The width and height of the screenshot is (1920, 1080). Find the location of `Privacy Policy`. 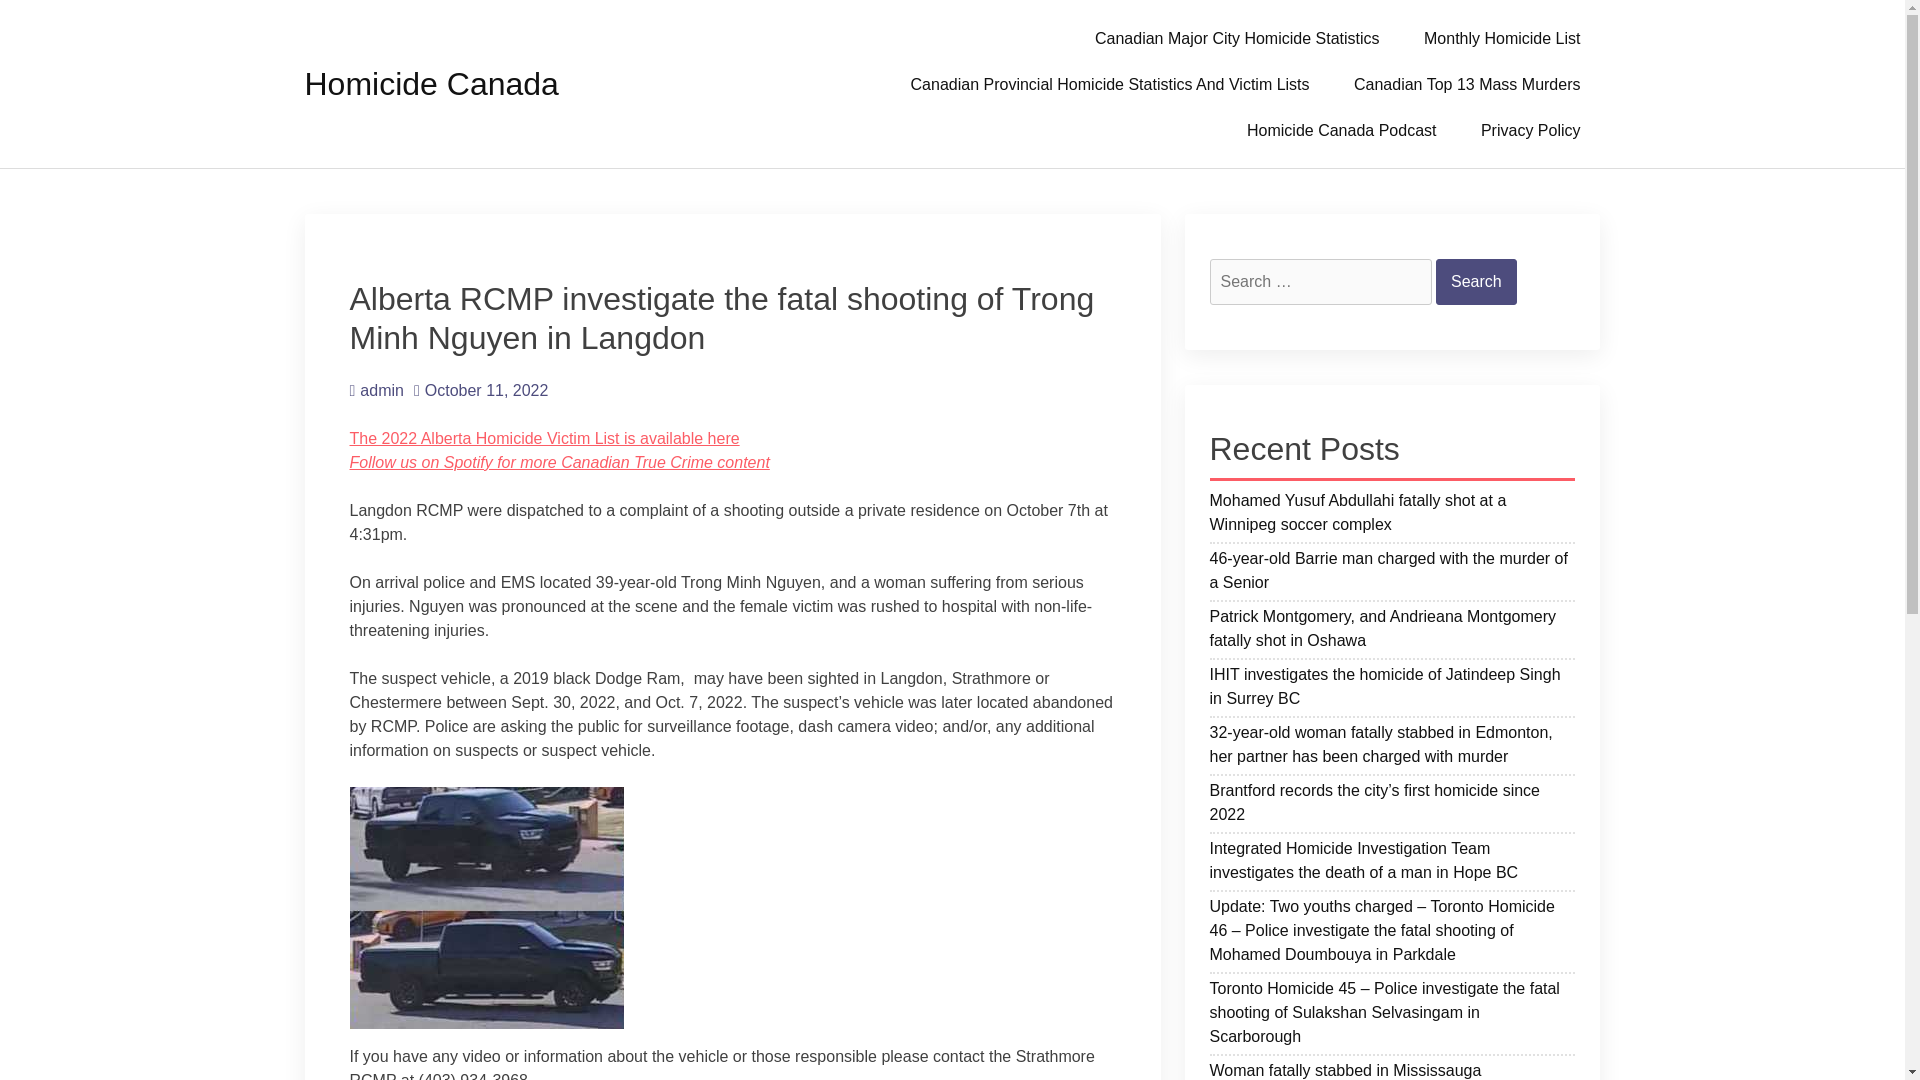

Privacy Policy is located at coordinates (1531, 130).